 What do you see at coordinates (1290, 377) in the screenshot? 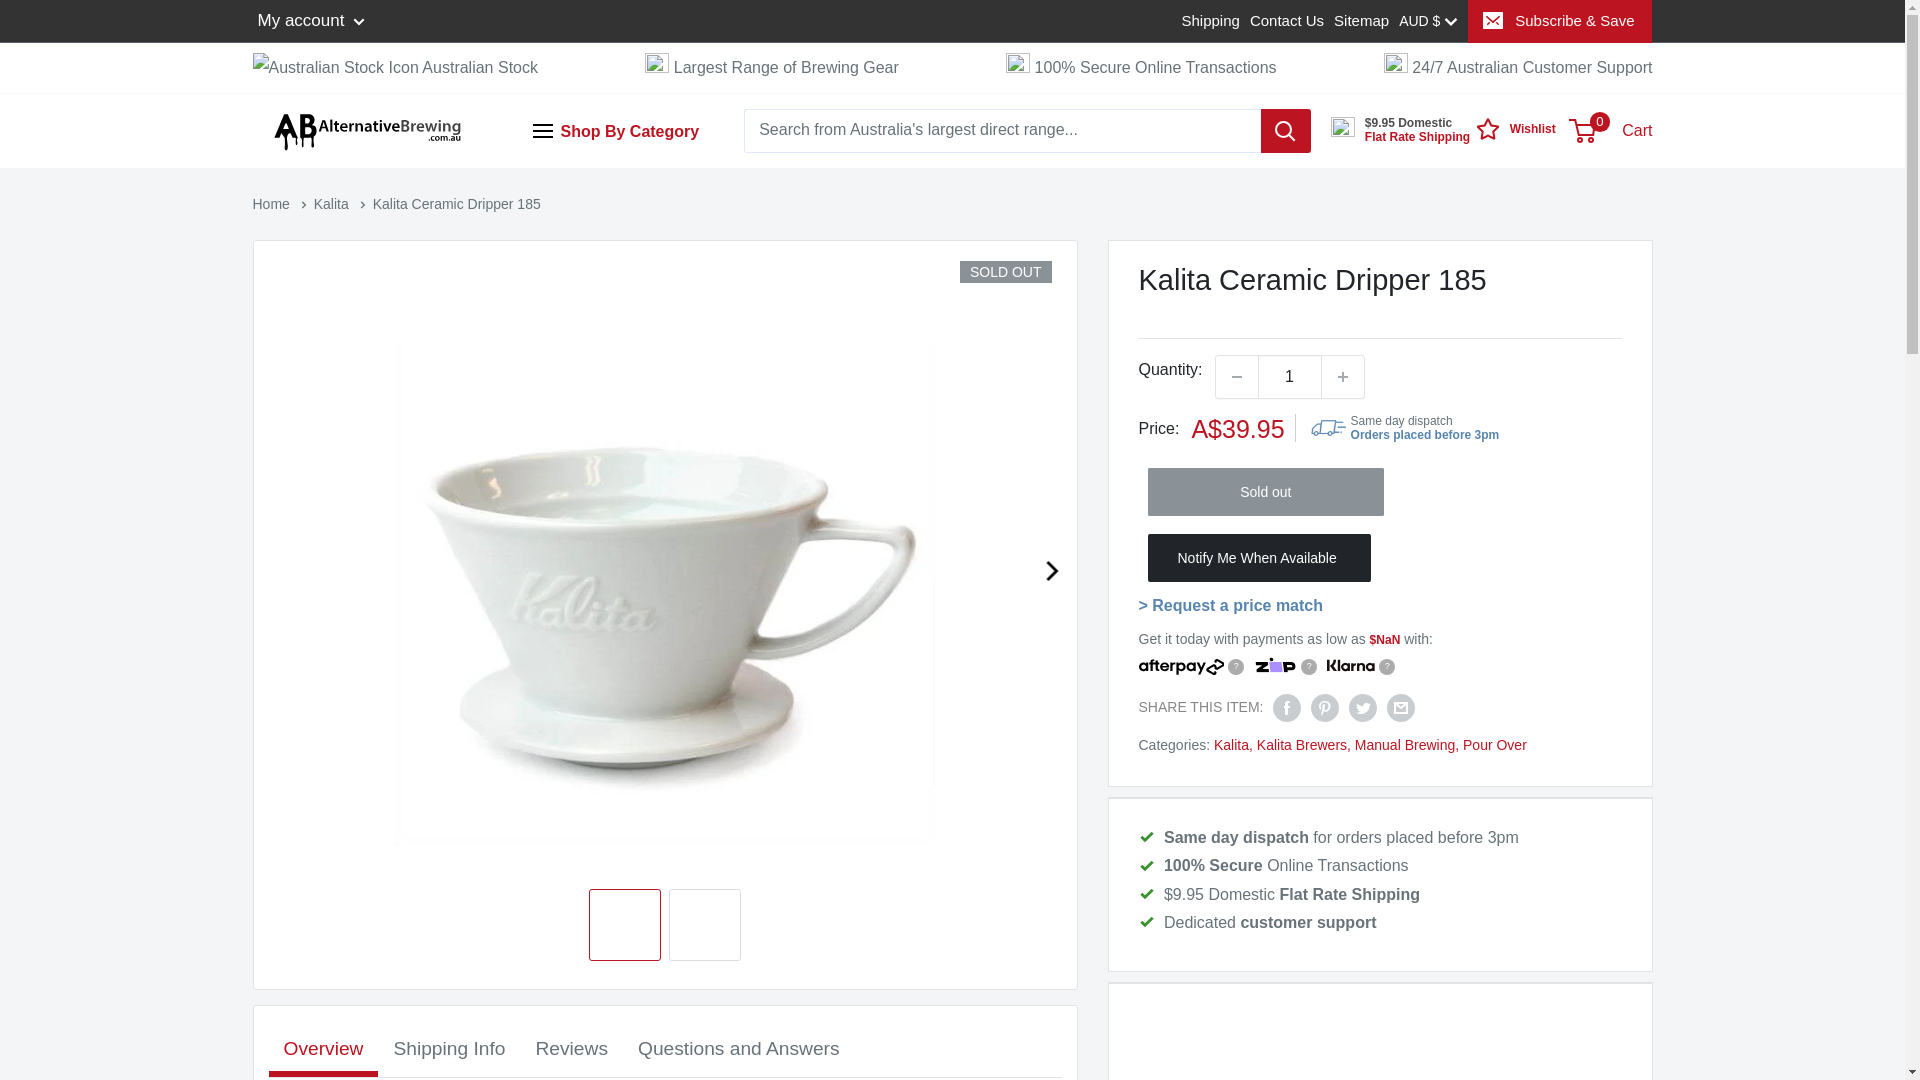
I see `1` at bounding box center [1290, 377].